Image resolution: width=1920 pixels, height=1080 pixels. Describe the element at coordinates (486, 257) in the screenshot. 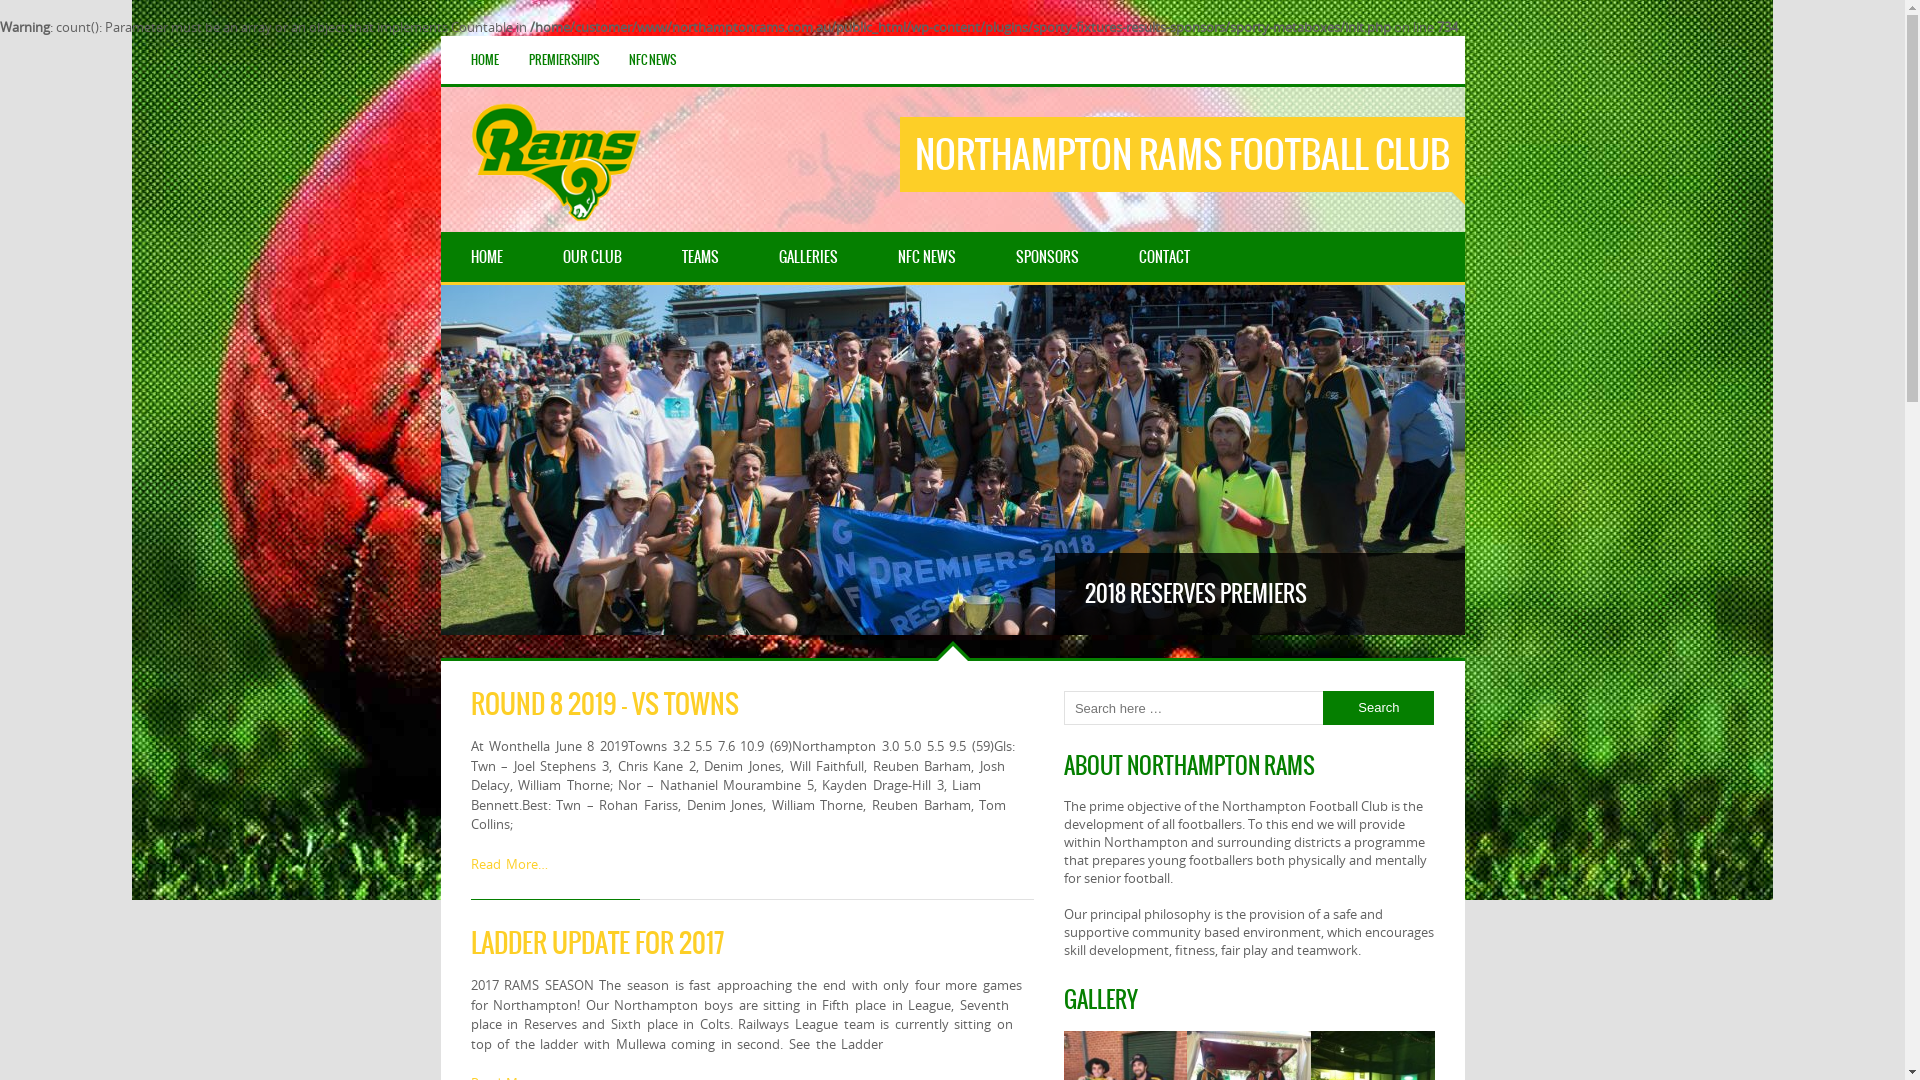

I see `HOME` at that location.